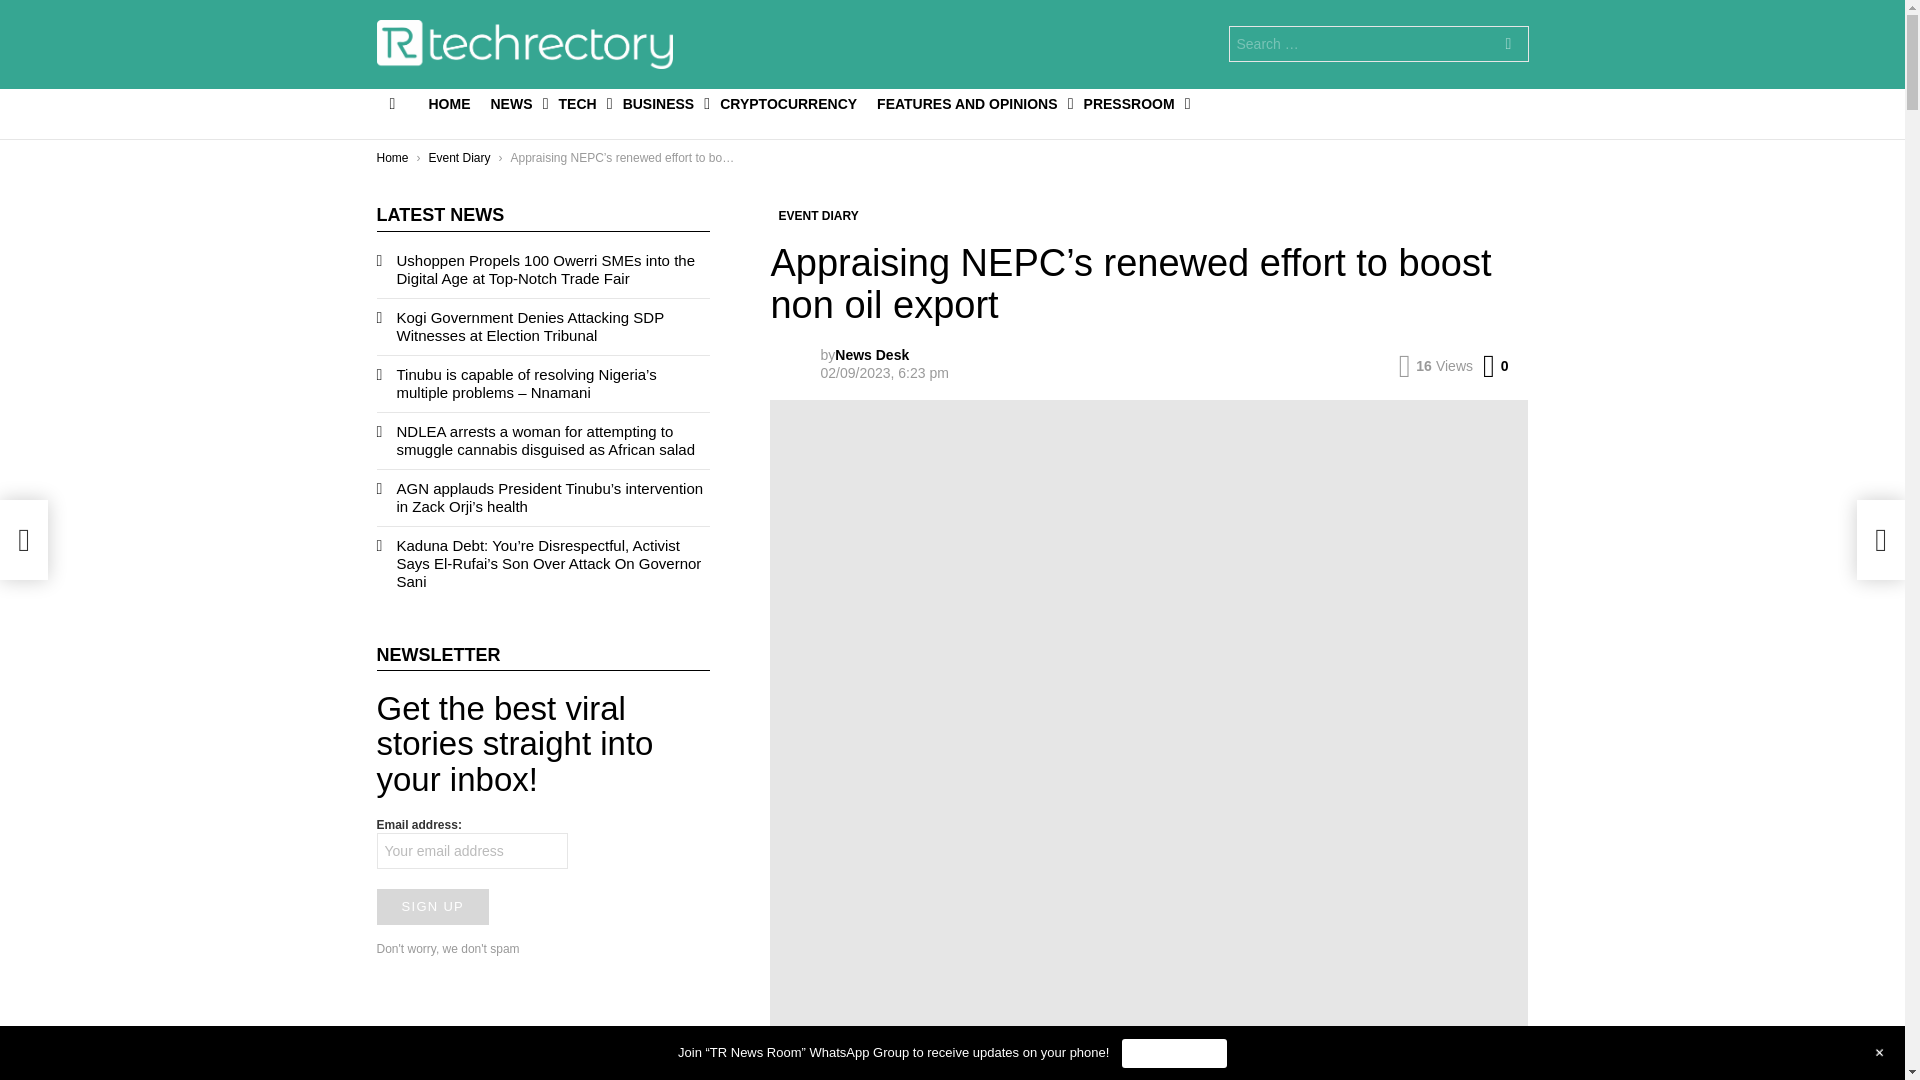 The width and height of the screenshot is (1920, 1080). I want to click on Menu, so click(392, 103).